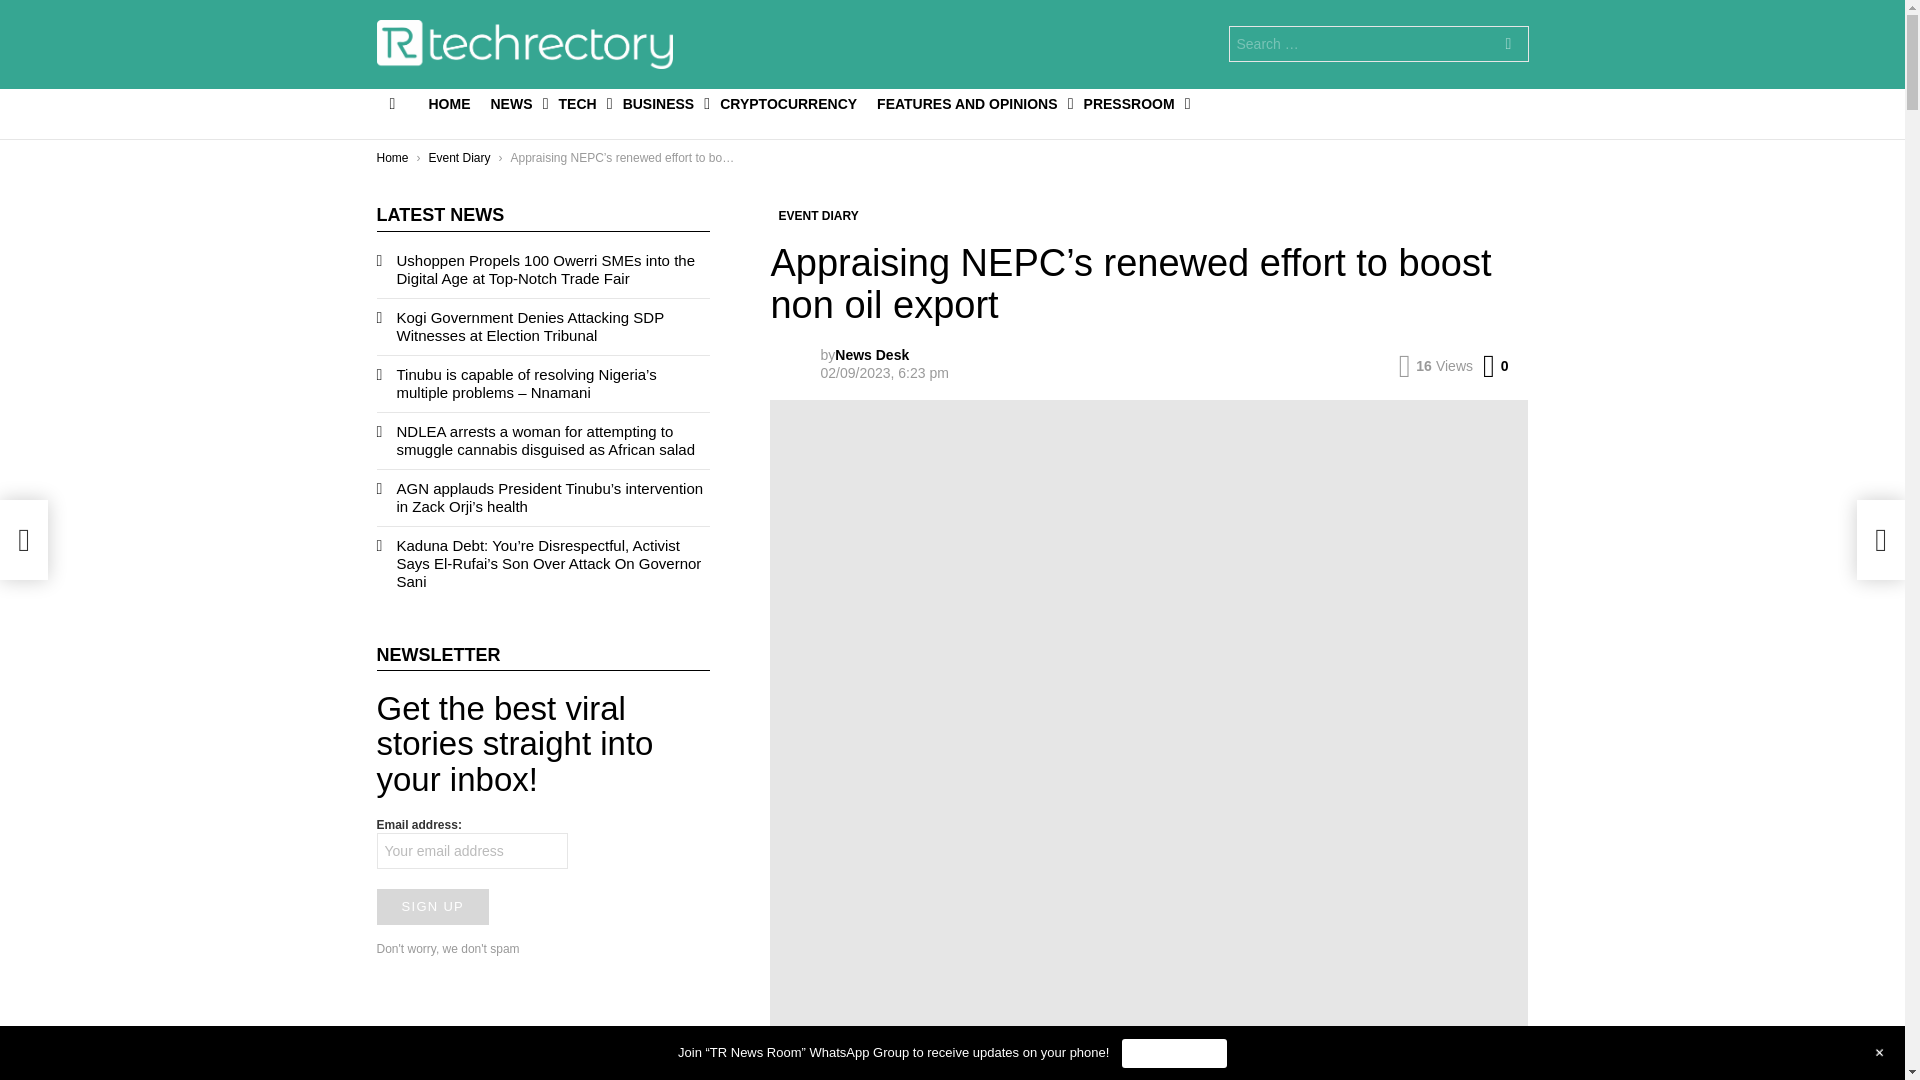 The width and height of the screenshot is (1920, 1080). I want to click on Menu, so click(392, 103).